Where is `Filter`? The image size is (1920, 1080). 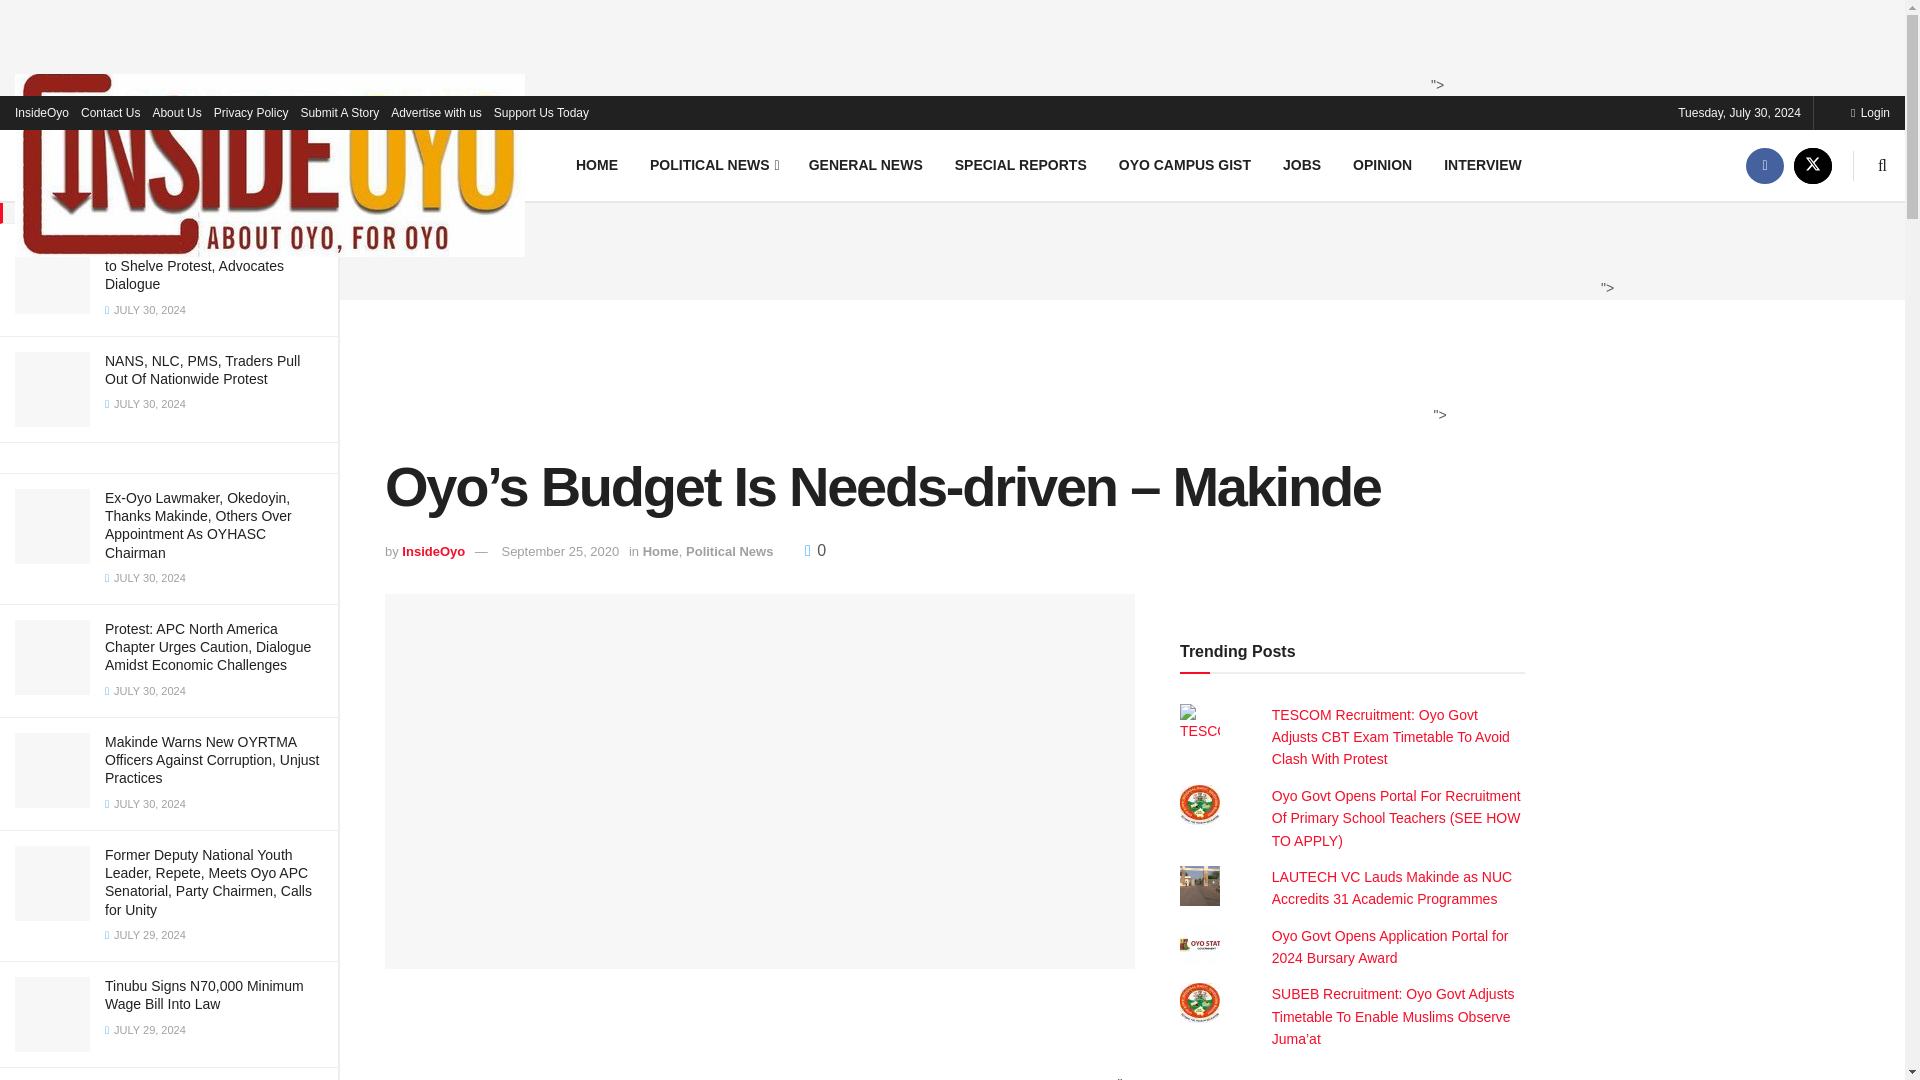 Filter is located at coordinates (300, 18).